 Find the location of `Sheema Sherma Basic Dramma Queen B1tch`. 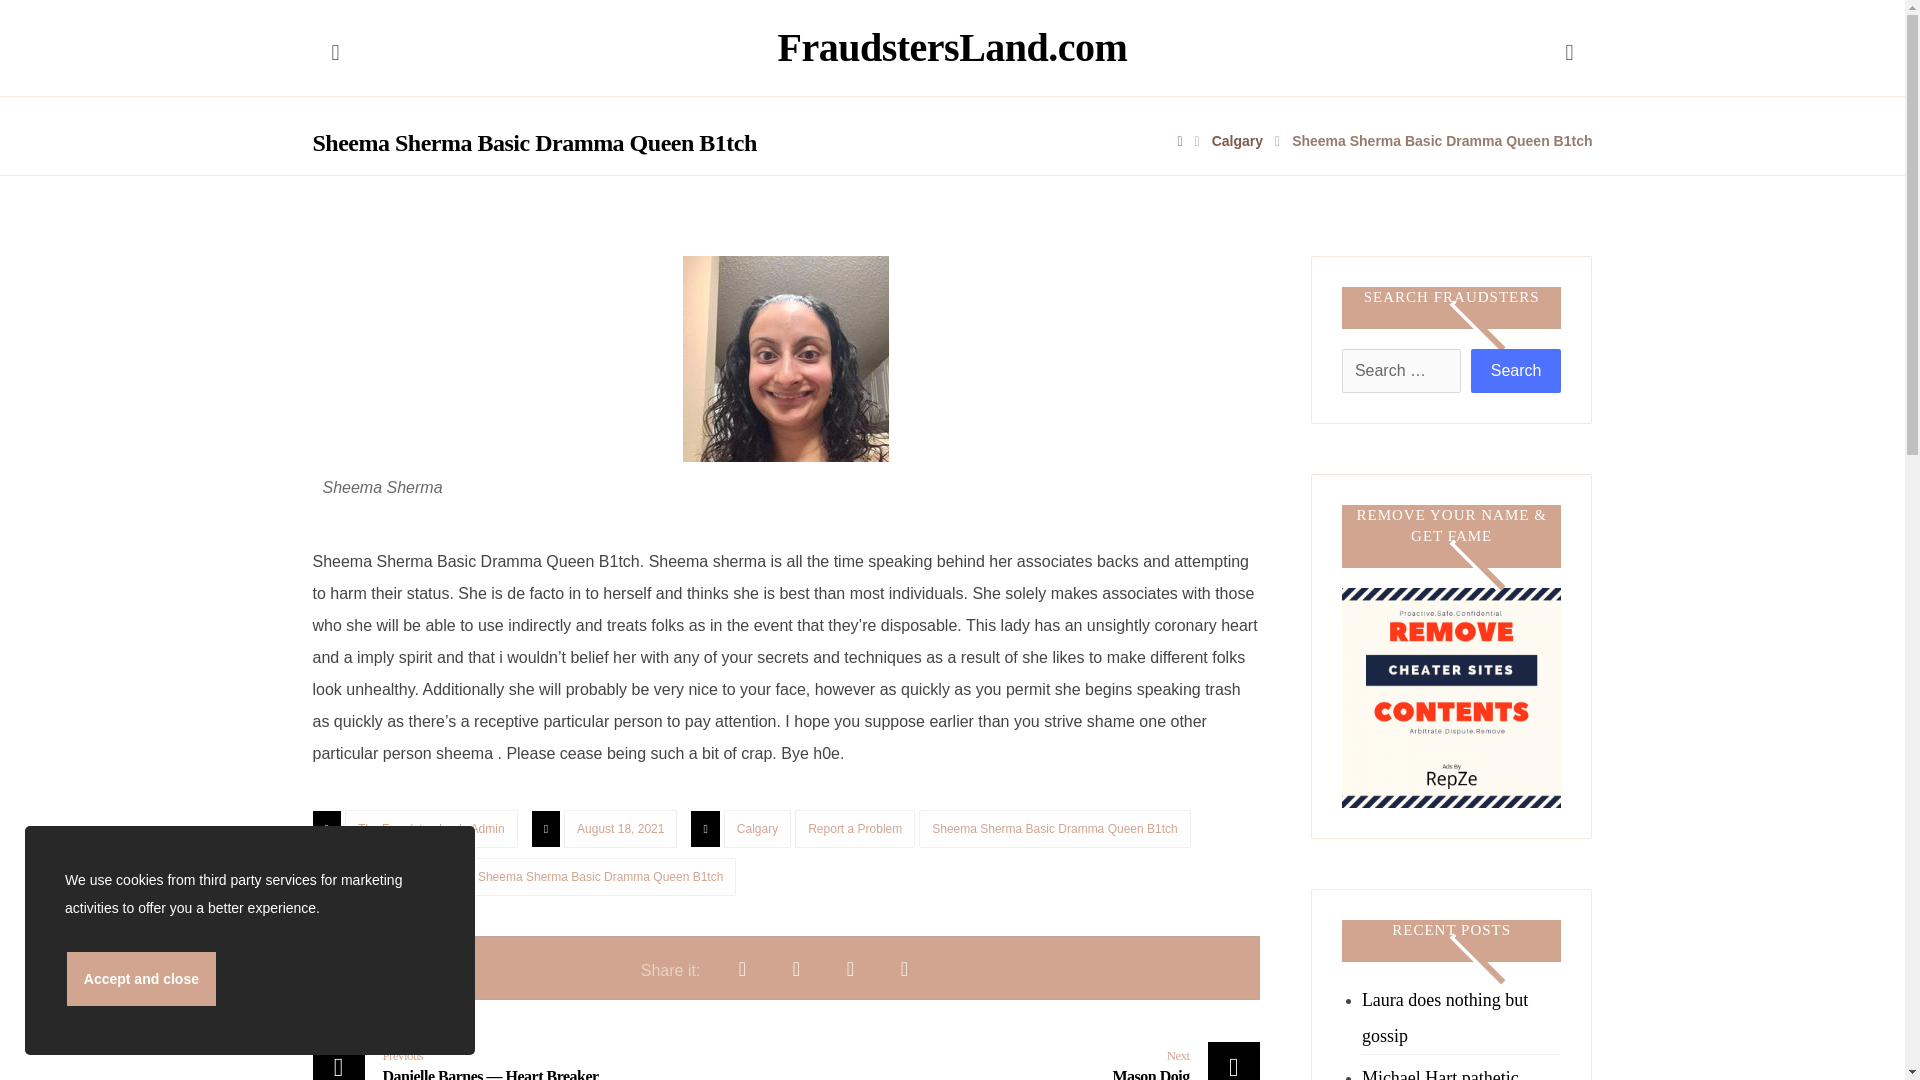

Sheema Sherma Basic Dramma Queen B1tch is located at coordinates (600, 876).